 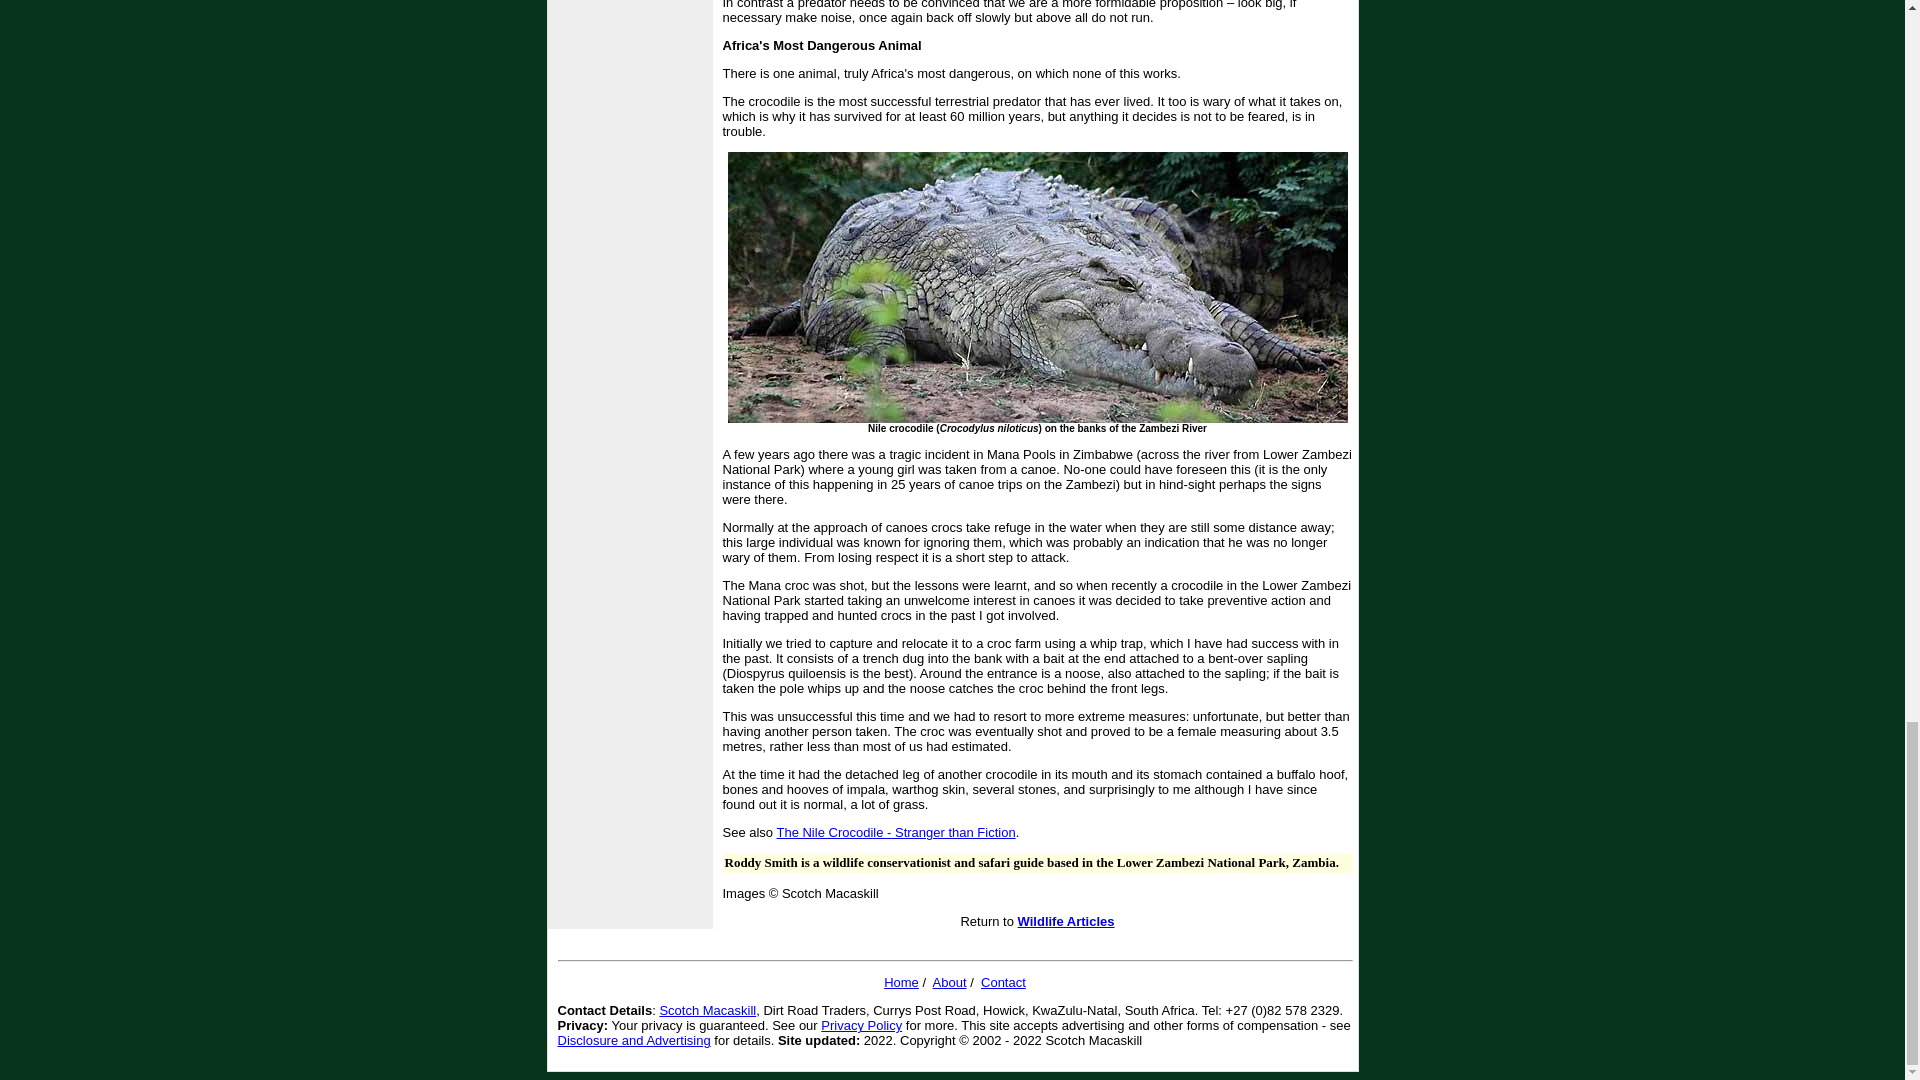 I want to click on About, so click(x=950, y=982).